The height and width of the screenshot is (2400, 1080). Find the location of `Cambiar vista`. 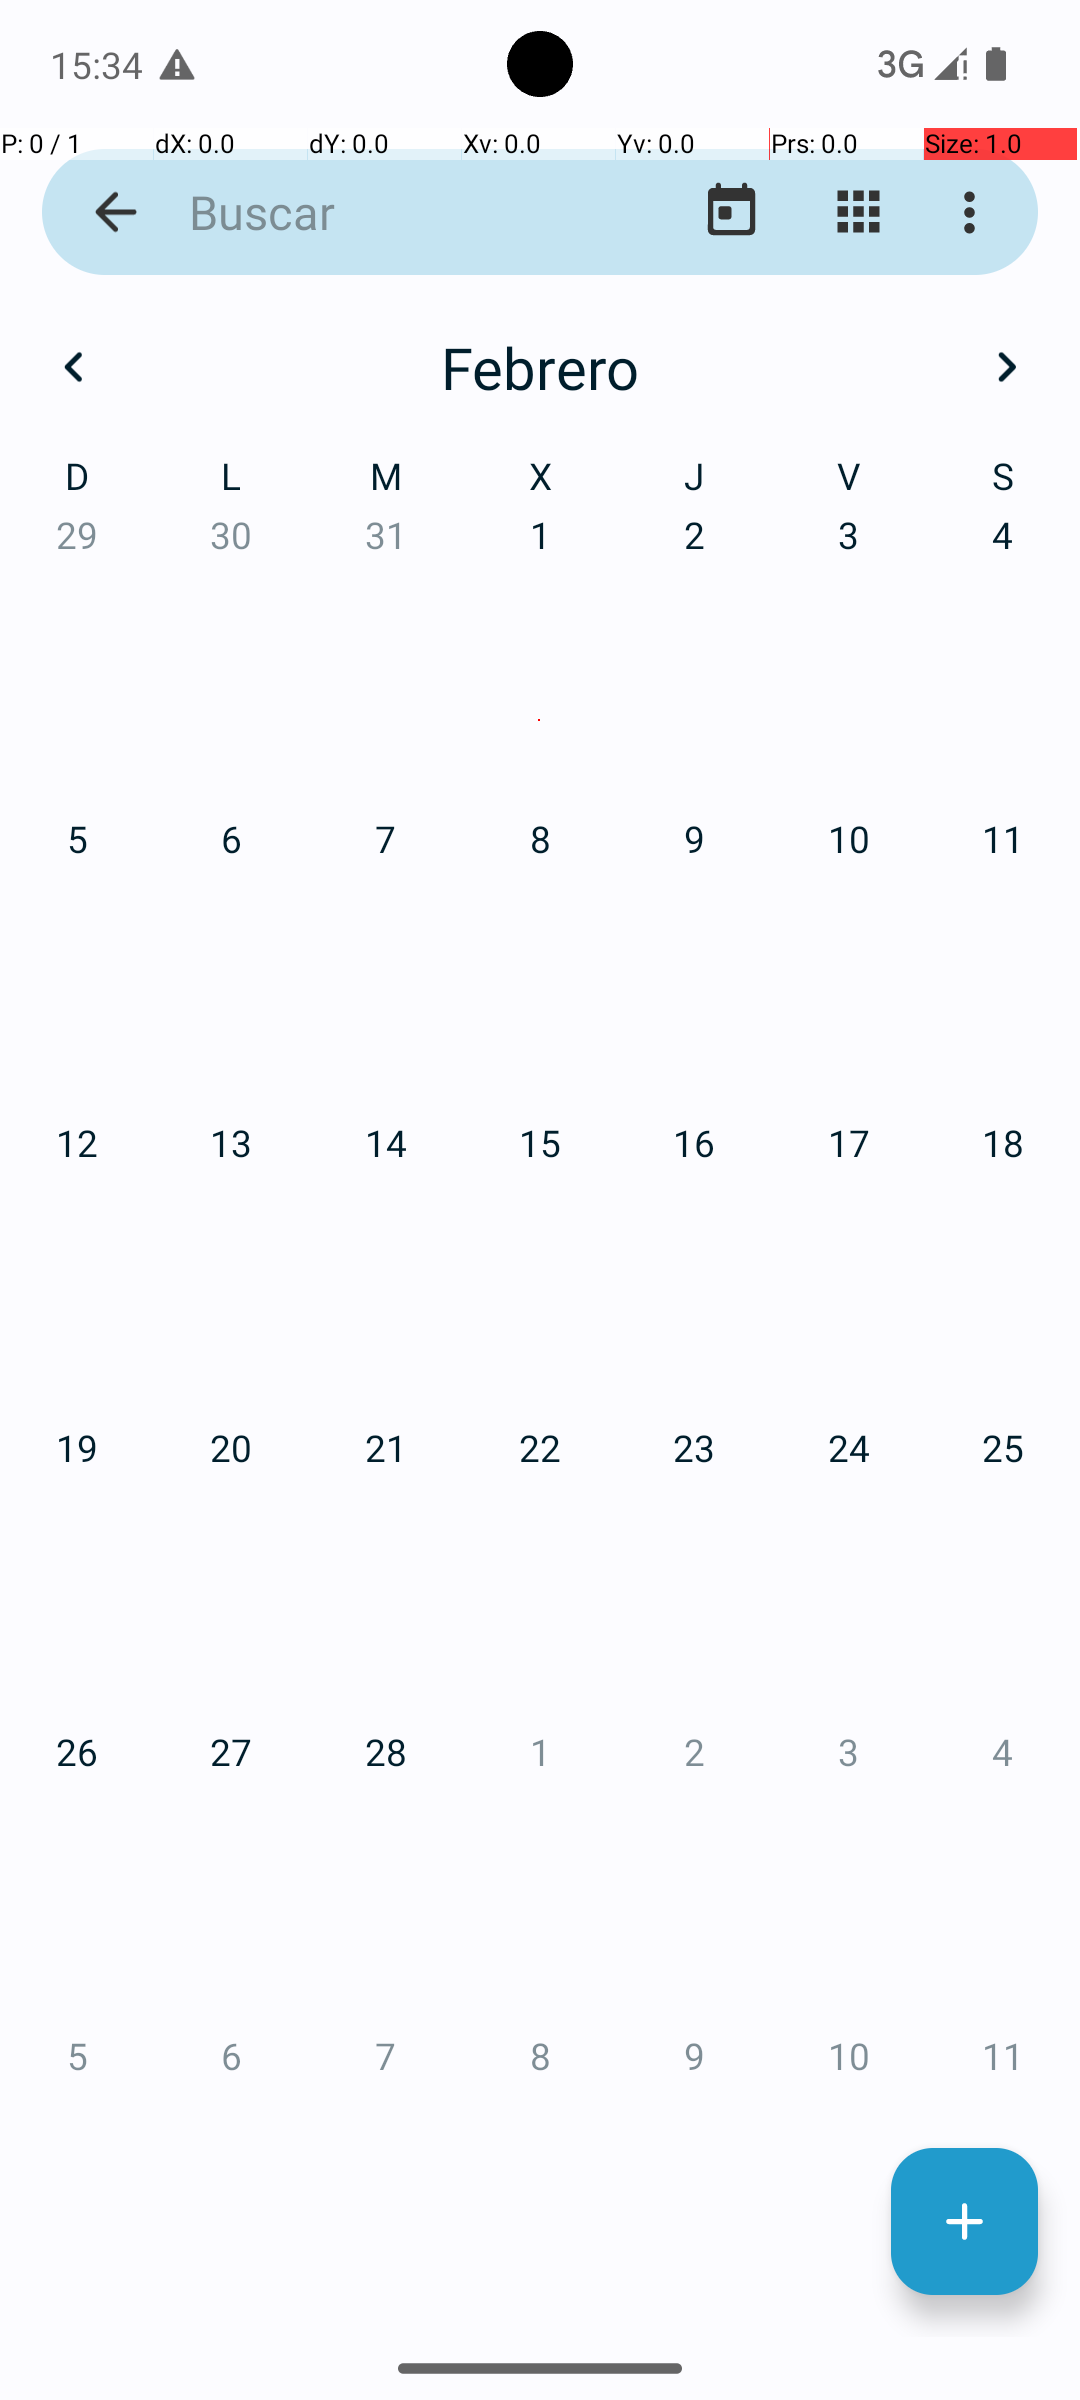

Cambiar vista is located at coordinates (858, 212).